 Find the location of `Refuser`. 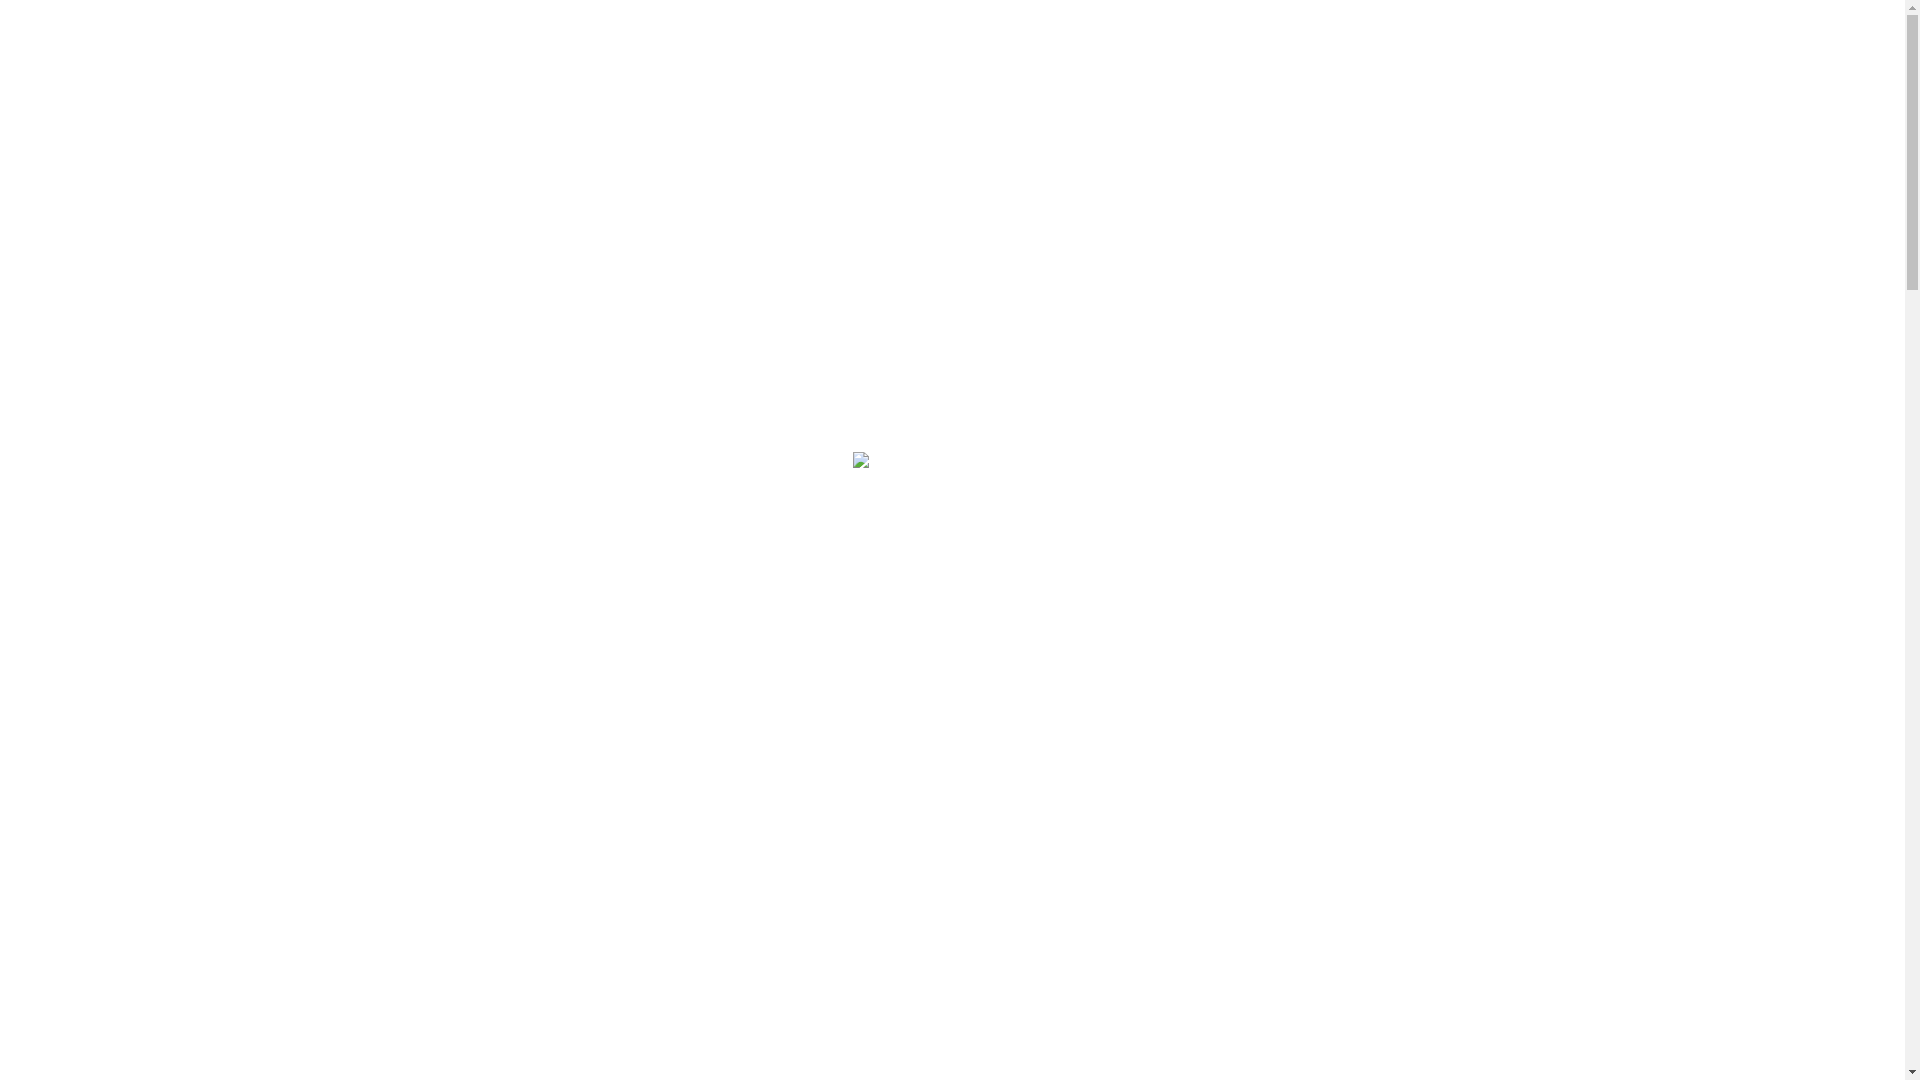

Refuser is located at coordinates (1570, 1048).